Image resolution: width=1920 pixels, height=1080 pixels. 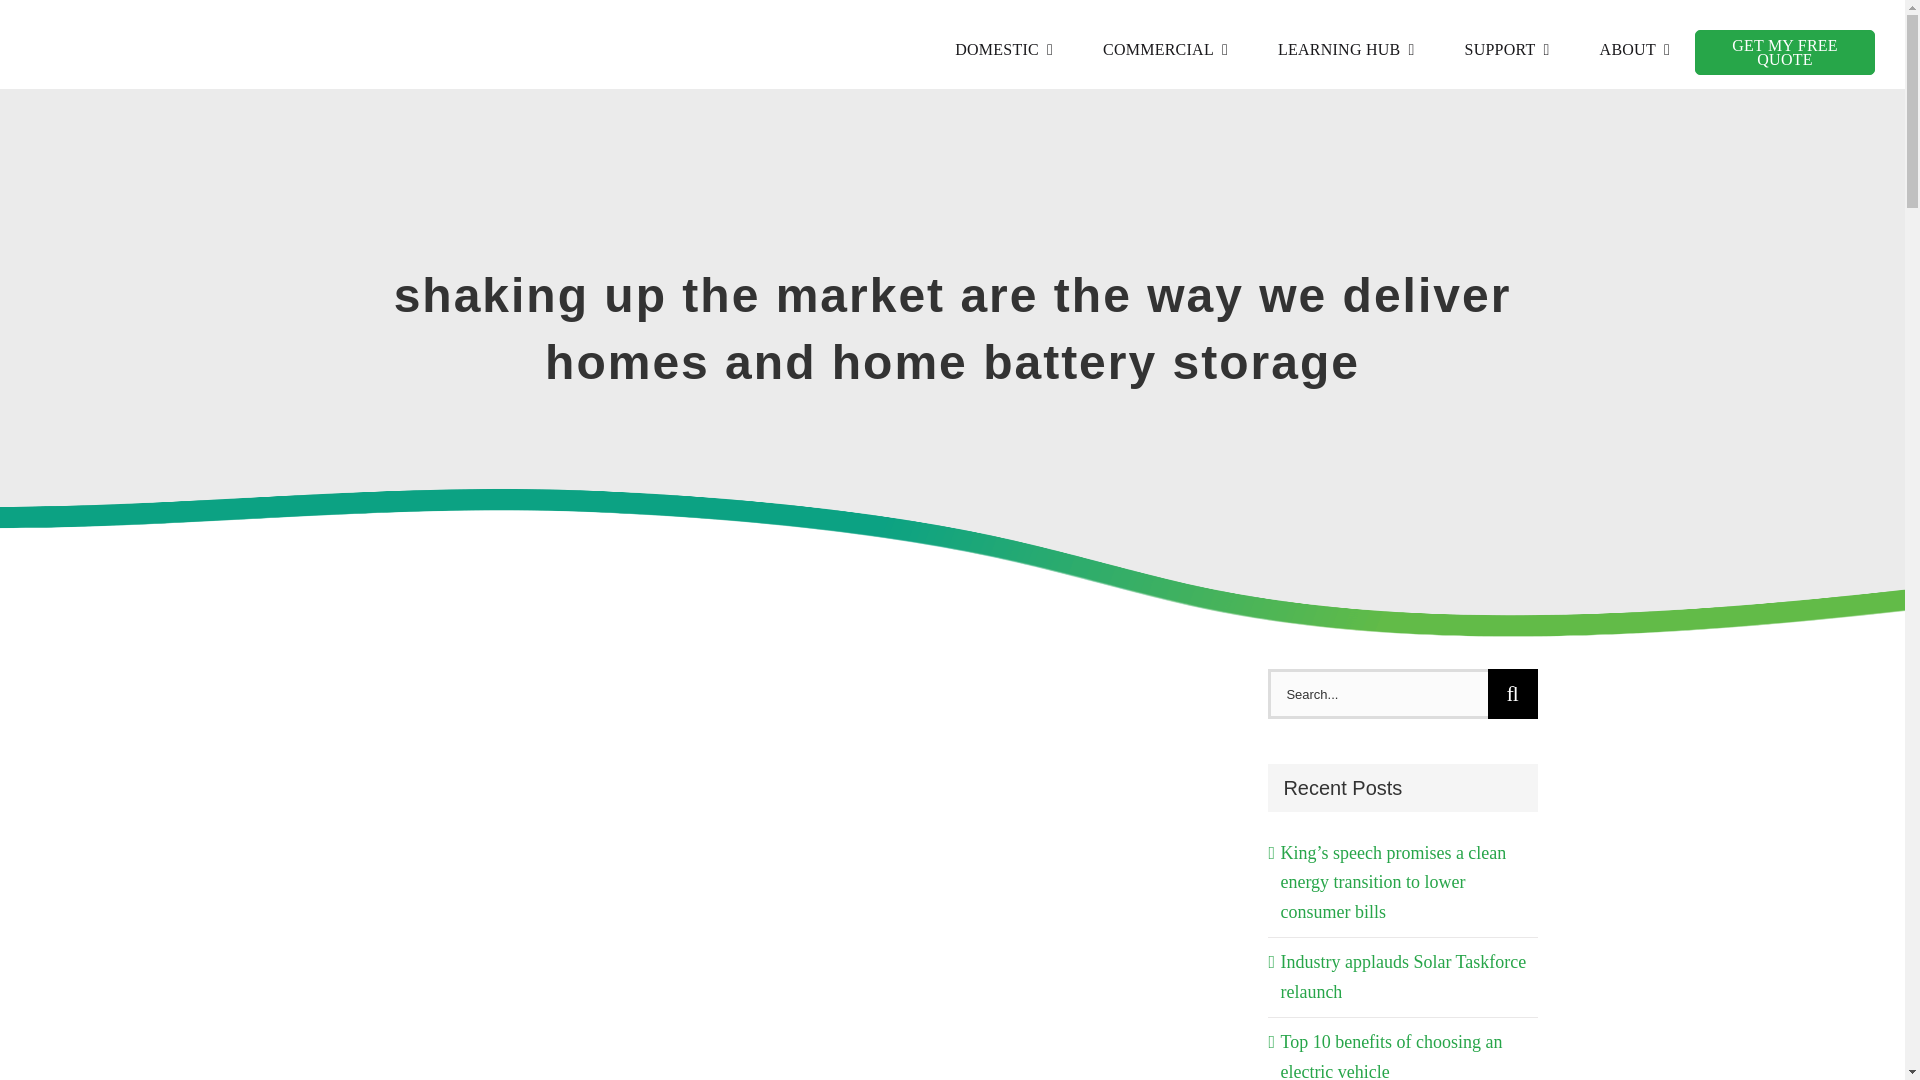 I want to click on DOMESTIC, so click(x=1003, y=50).